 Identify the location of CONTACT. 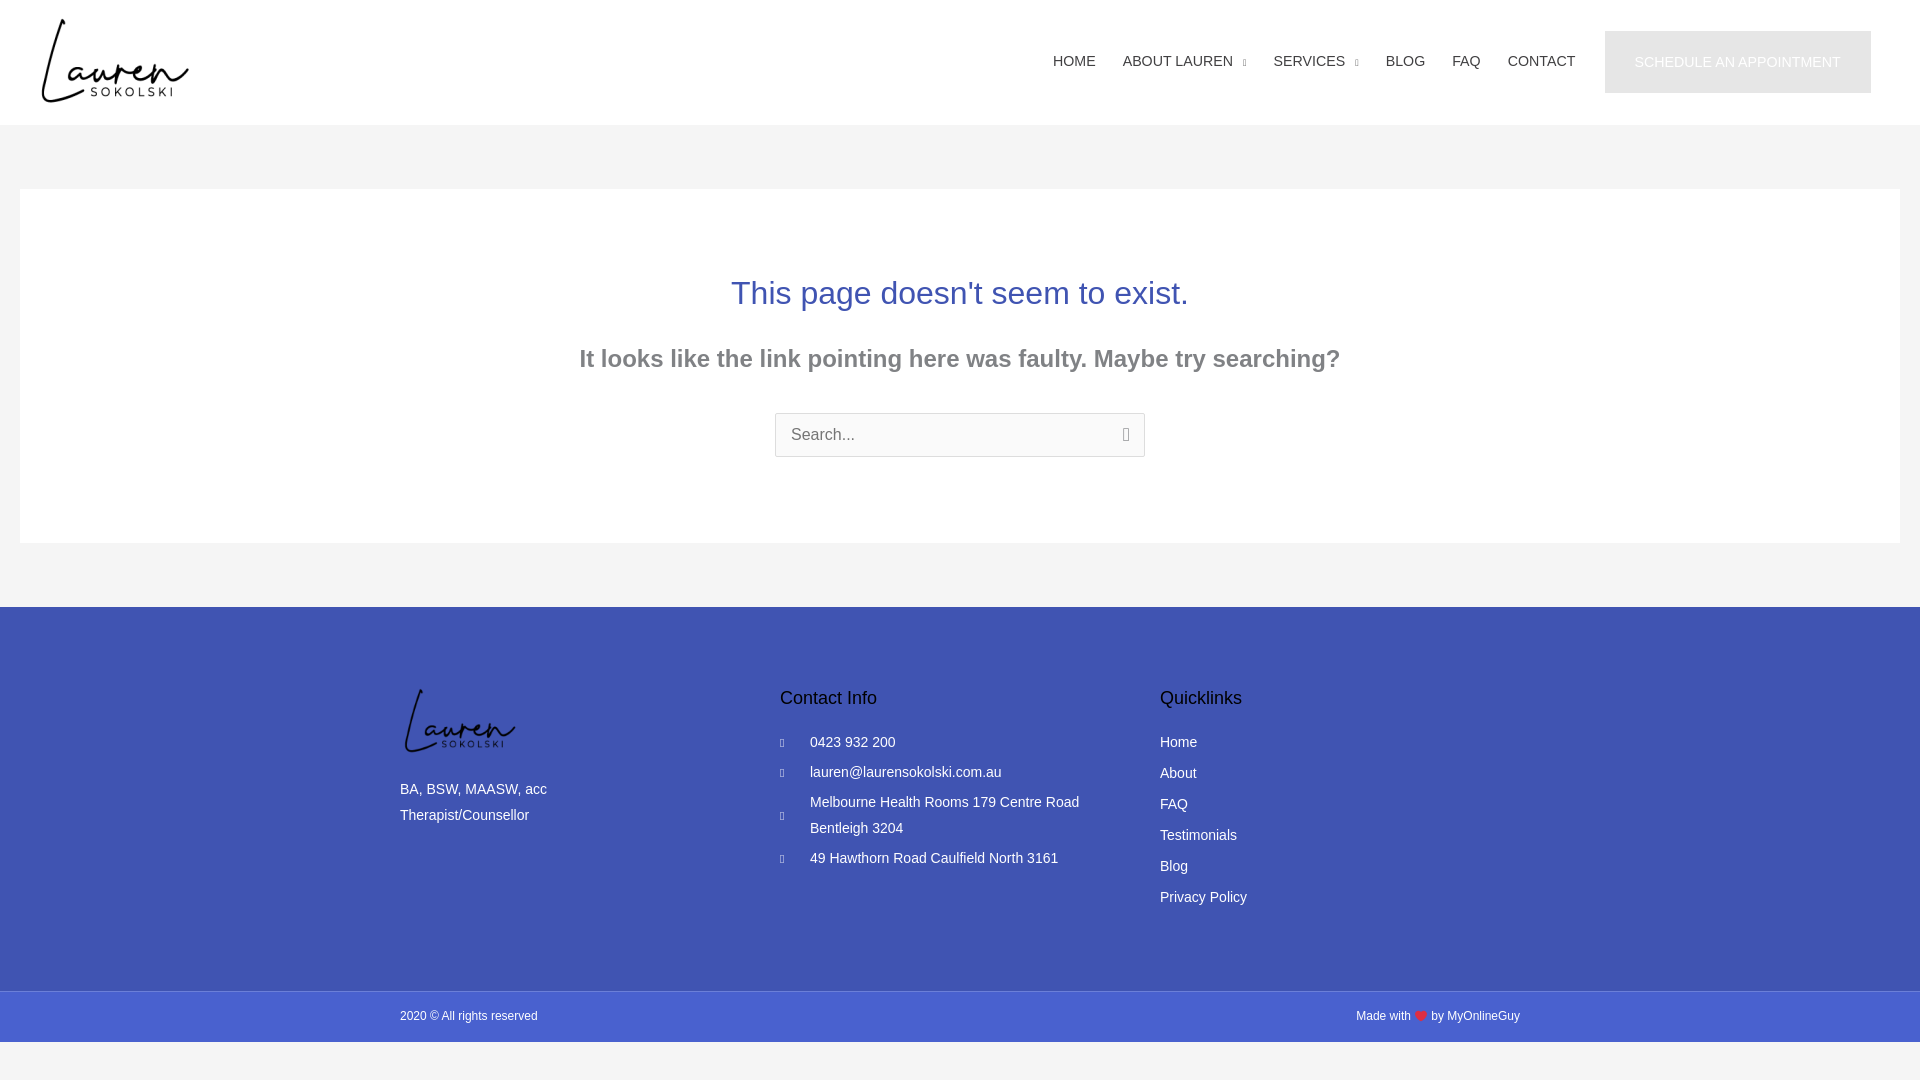
(1543, 60).